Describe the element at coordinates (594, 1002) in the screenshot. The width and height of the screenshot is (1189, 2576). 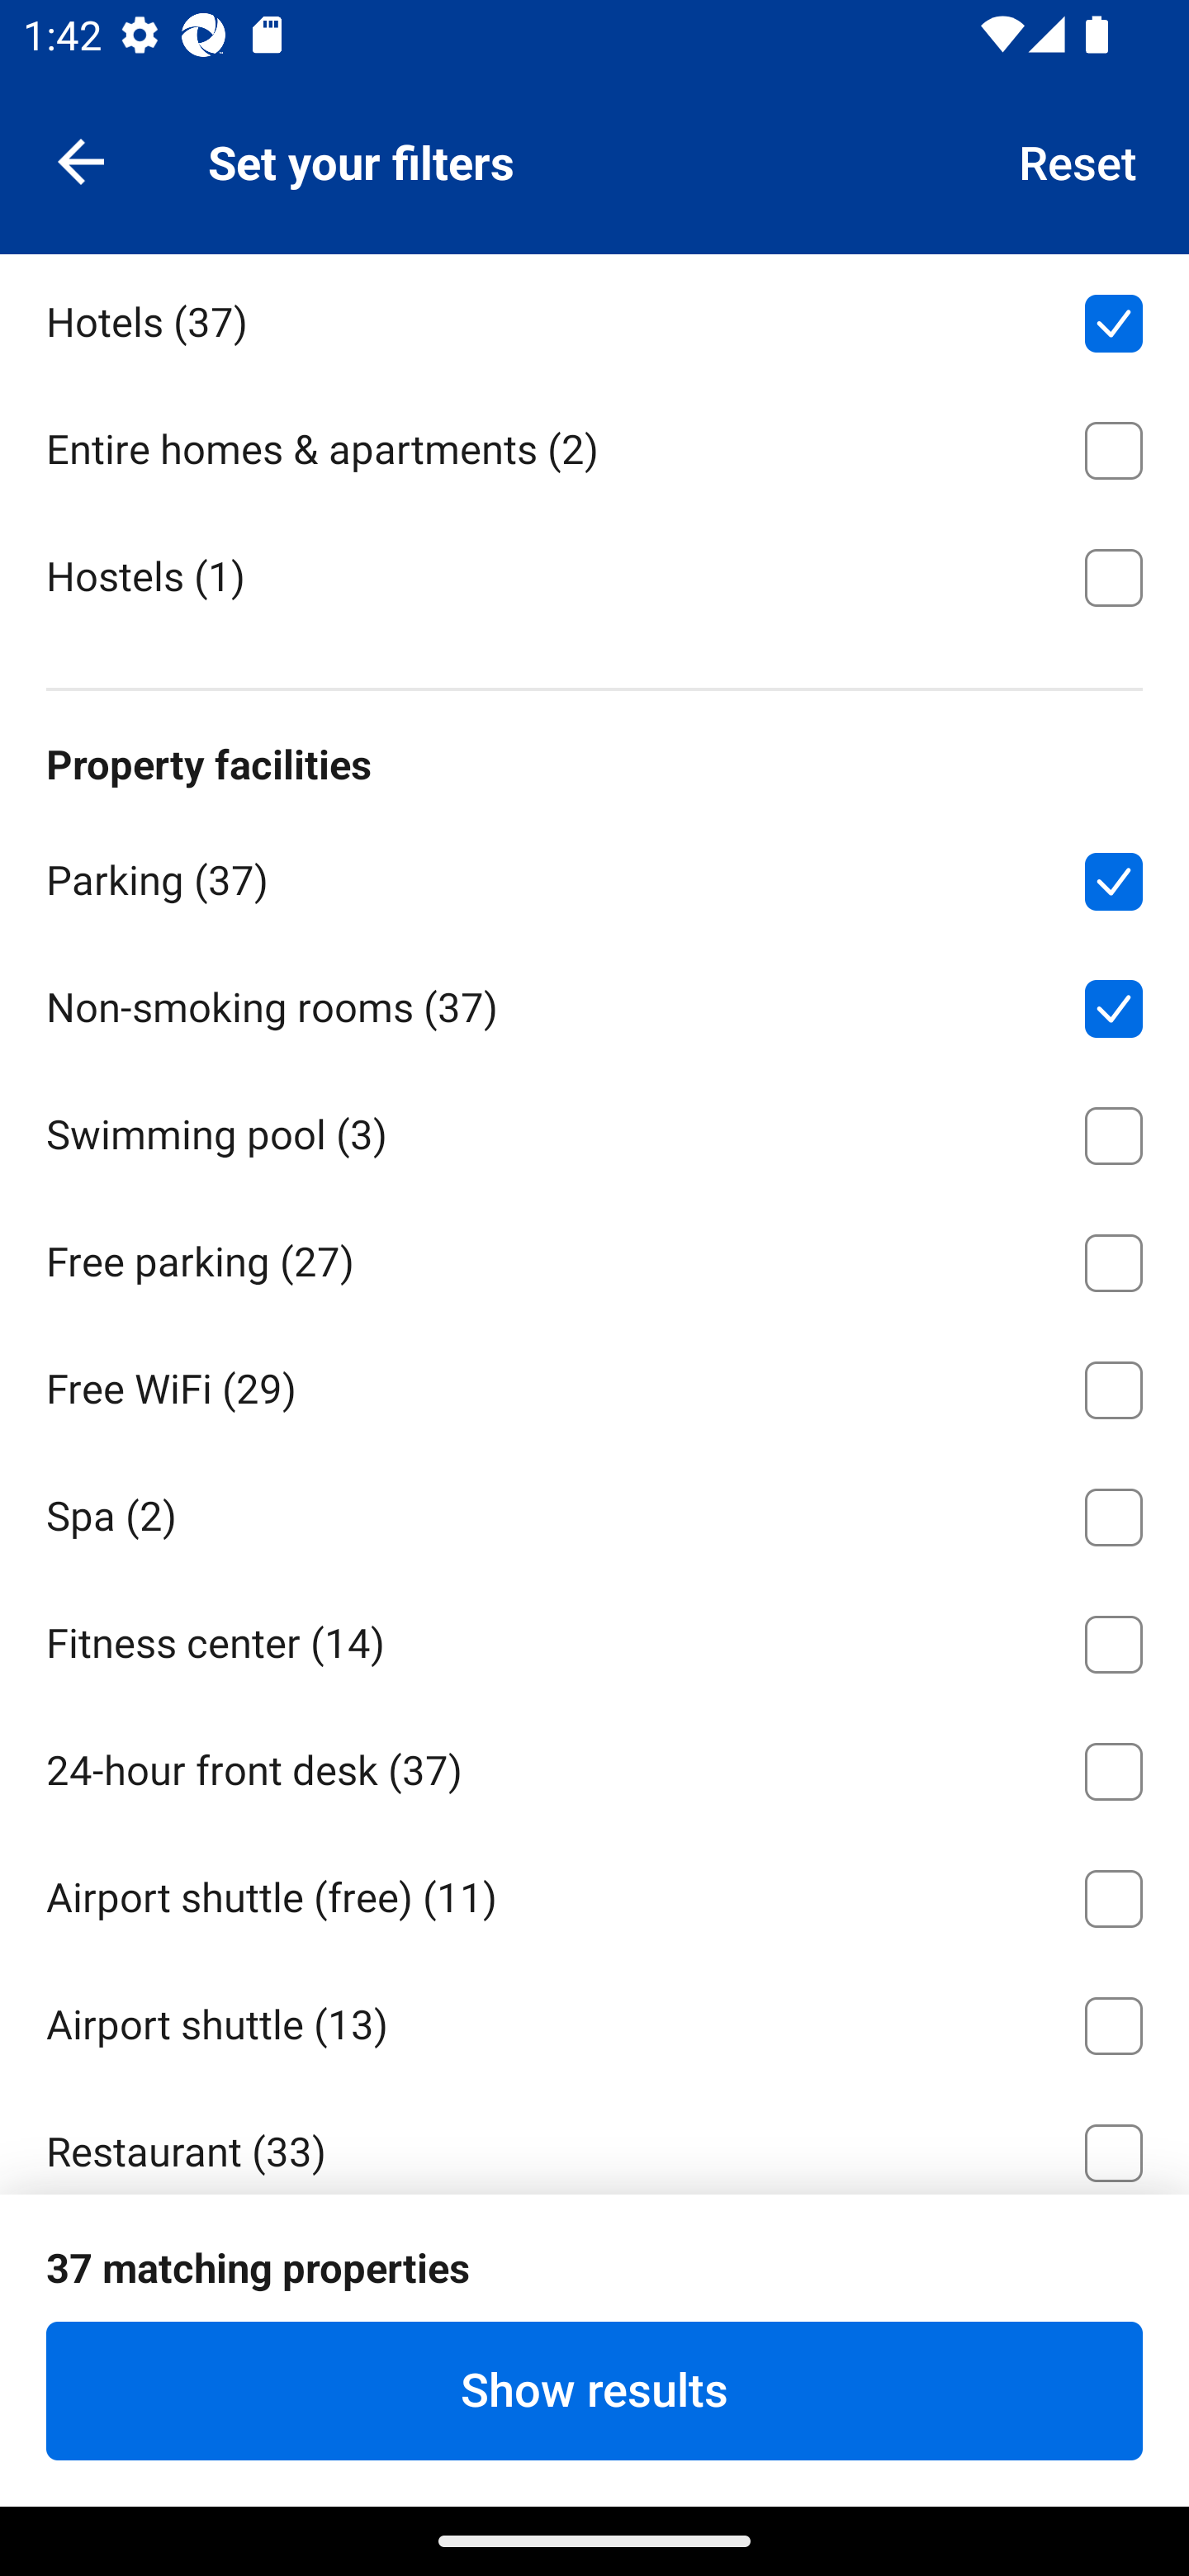
I see `Non-smoking rooms ⁦(37)` at that location.